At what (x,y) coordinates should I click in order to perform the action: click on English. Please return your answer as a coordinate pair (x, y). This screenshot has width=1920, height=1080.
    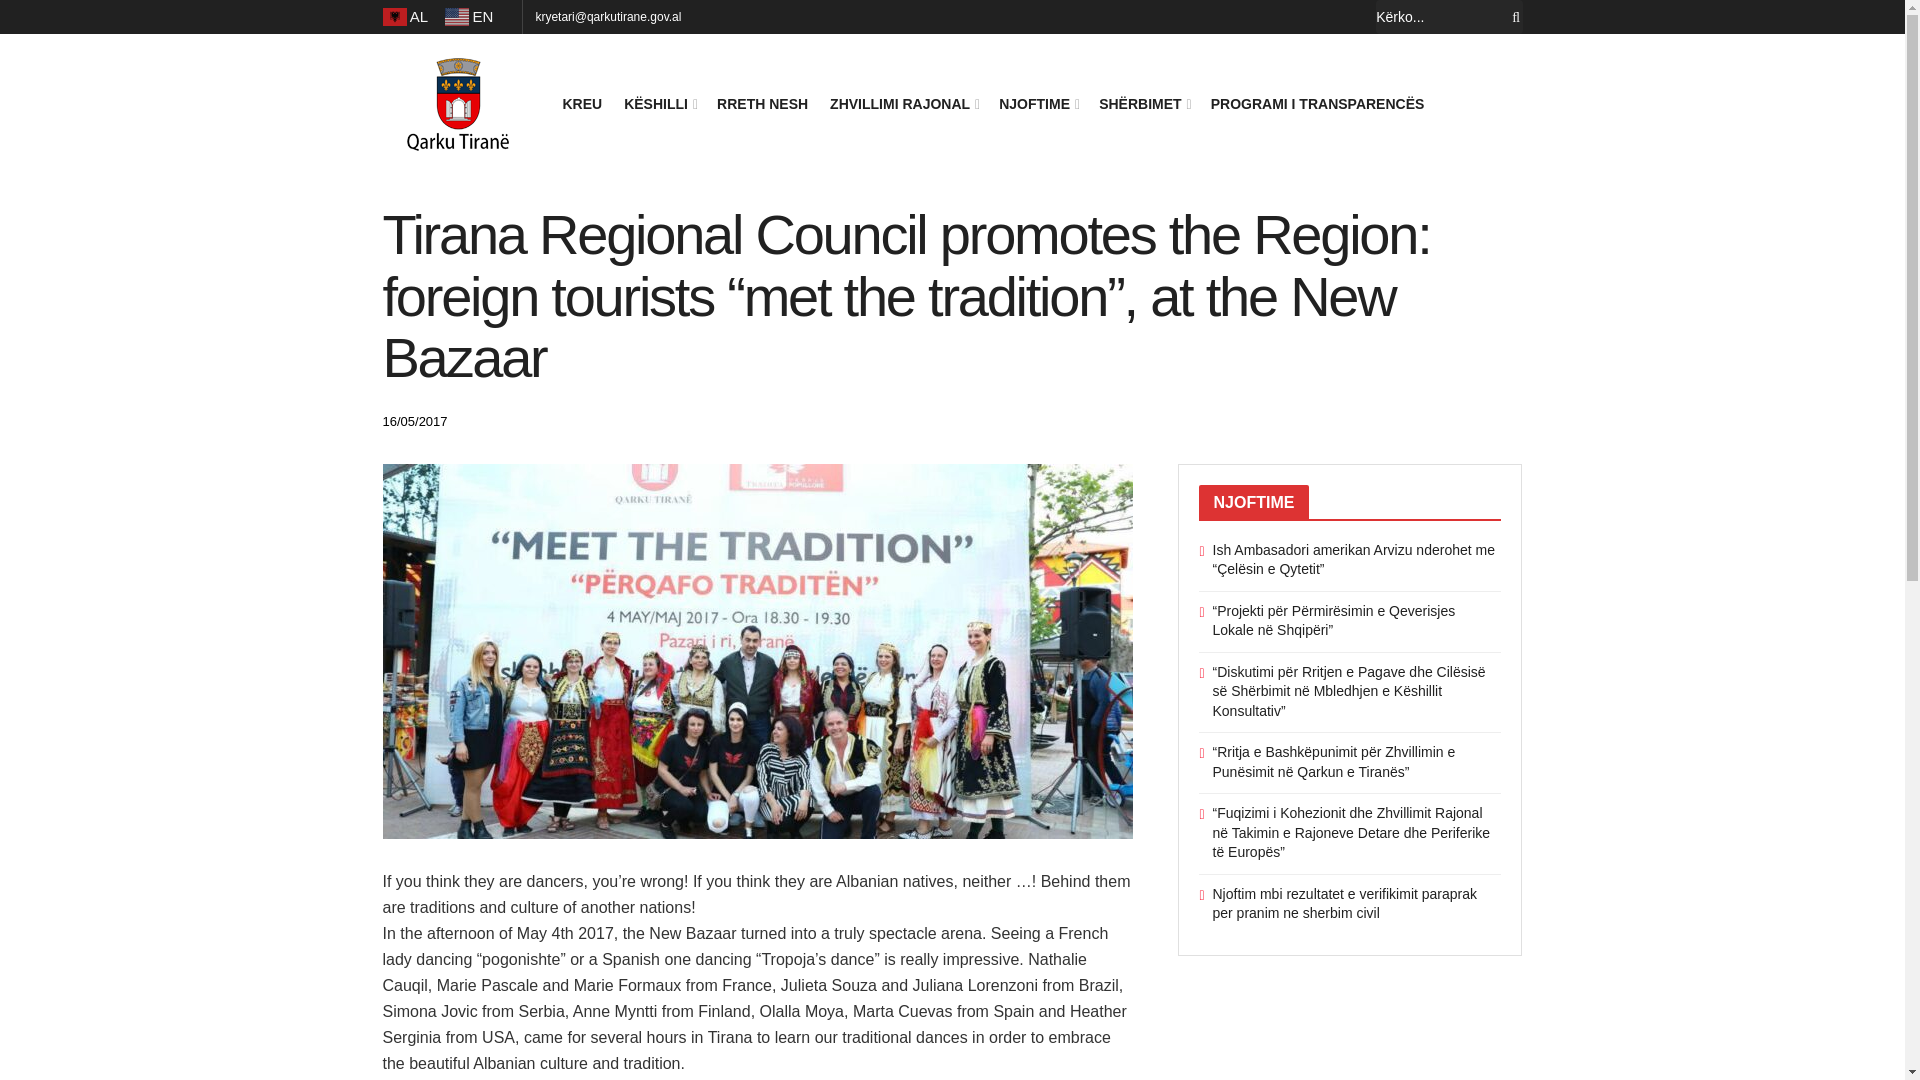
    Looking at the image, I should click on (471, 17).